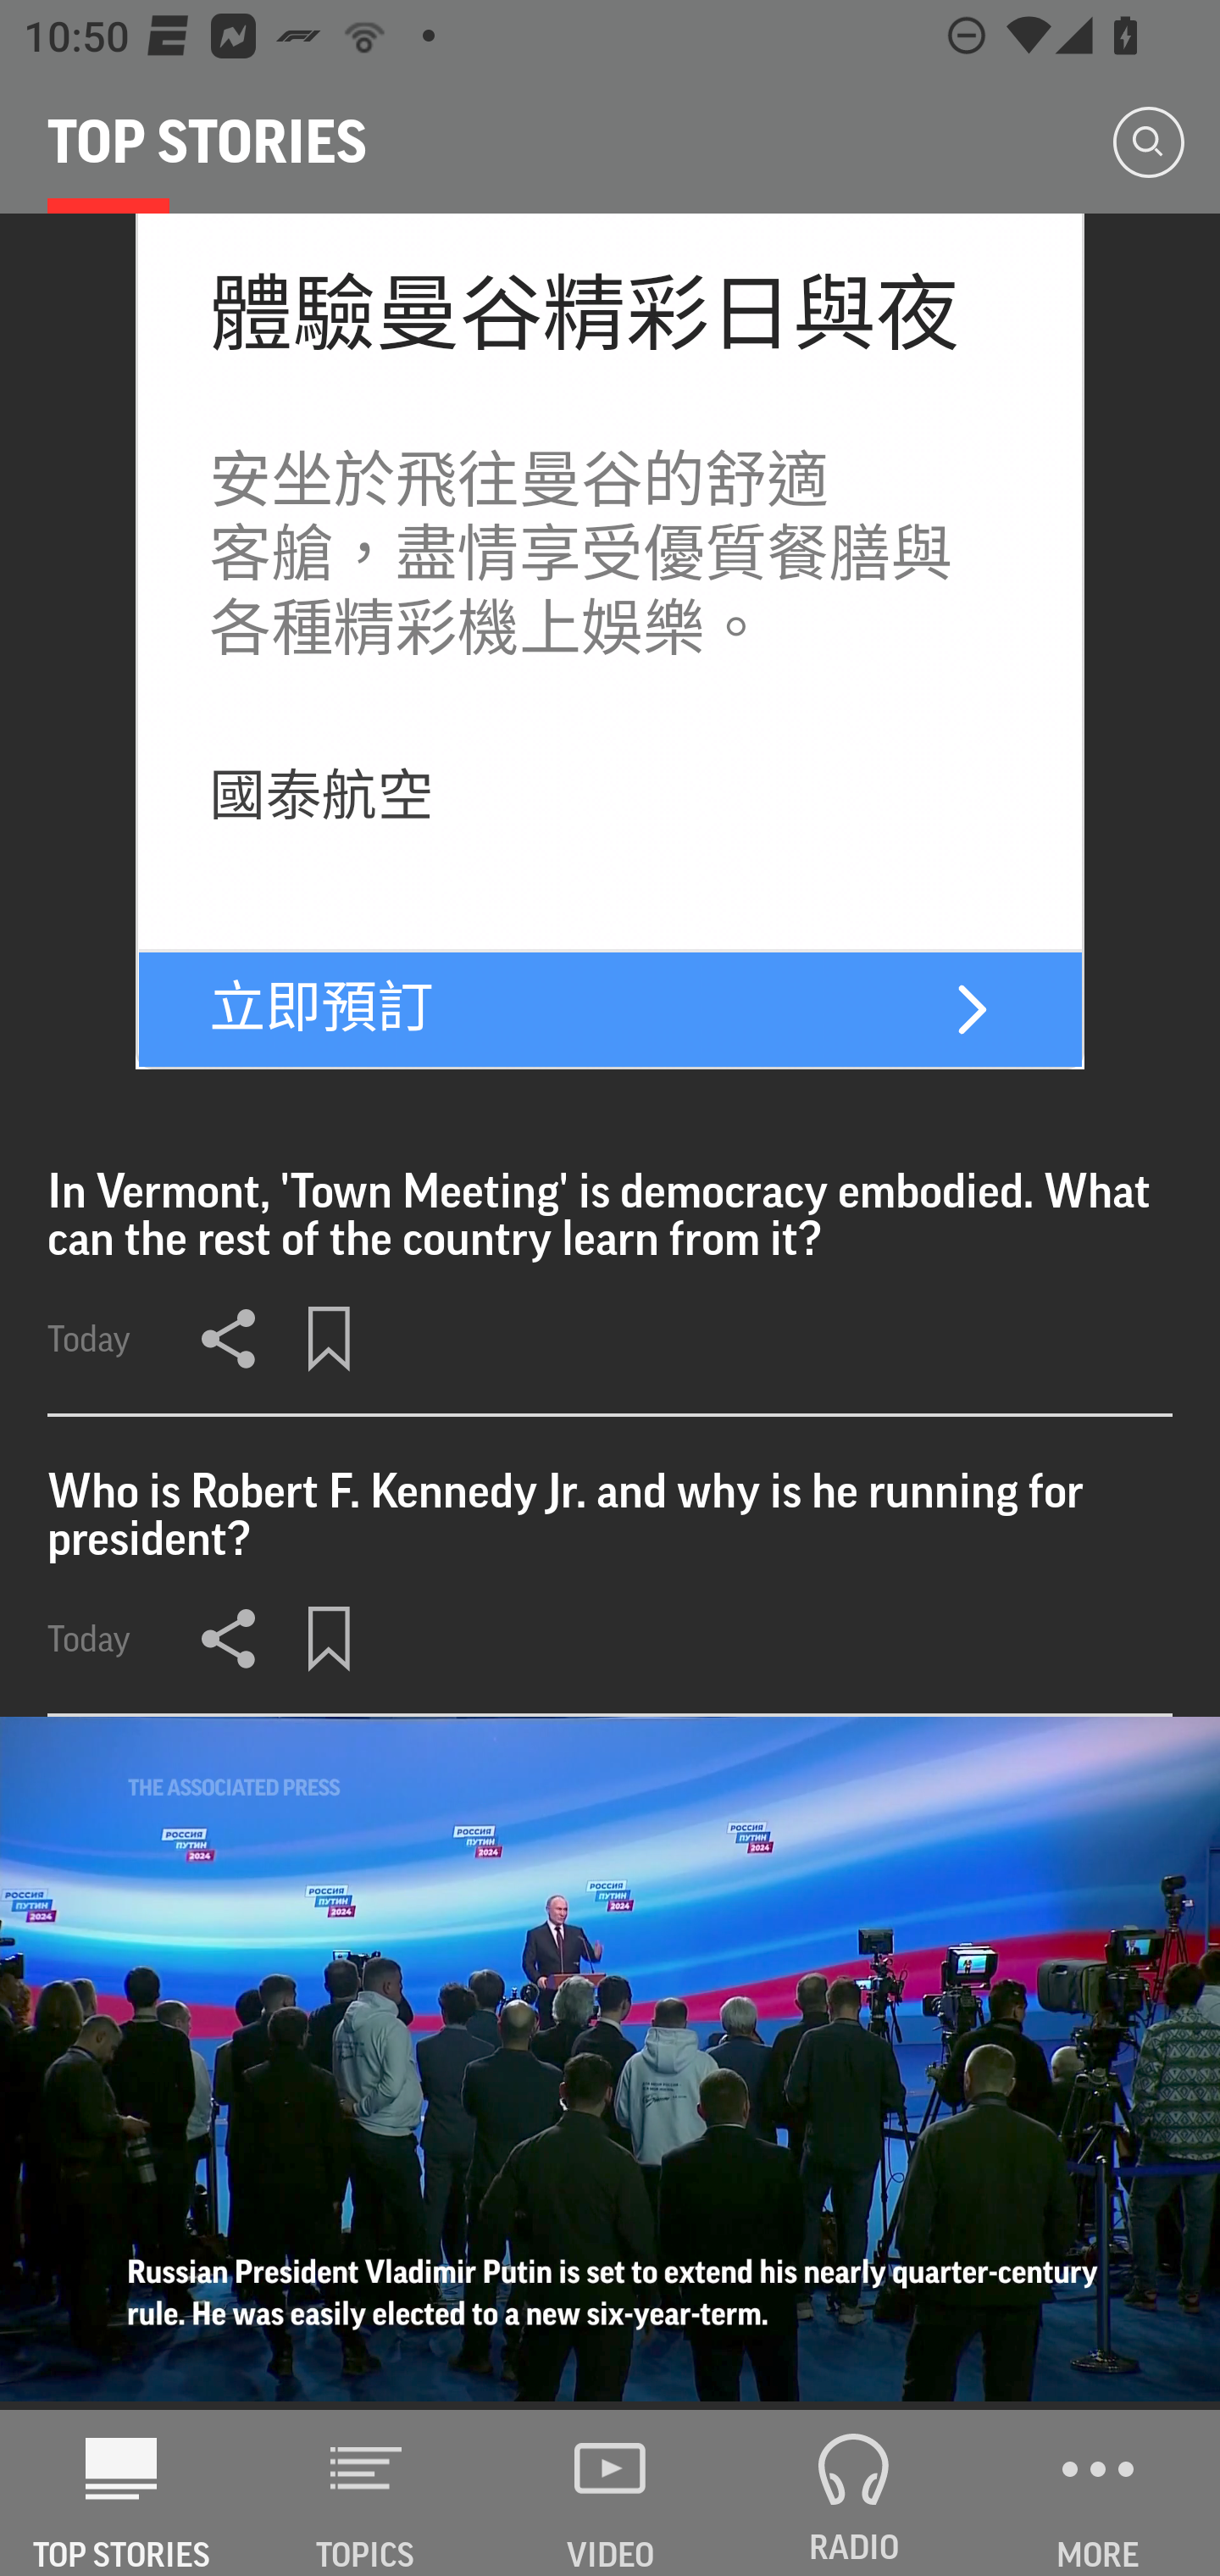  What do you see at coordinates (366, 2493) in the screenshot?
I see `TOPICS` at bounding box center [366, 2493].